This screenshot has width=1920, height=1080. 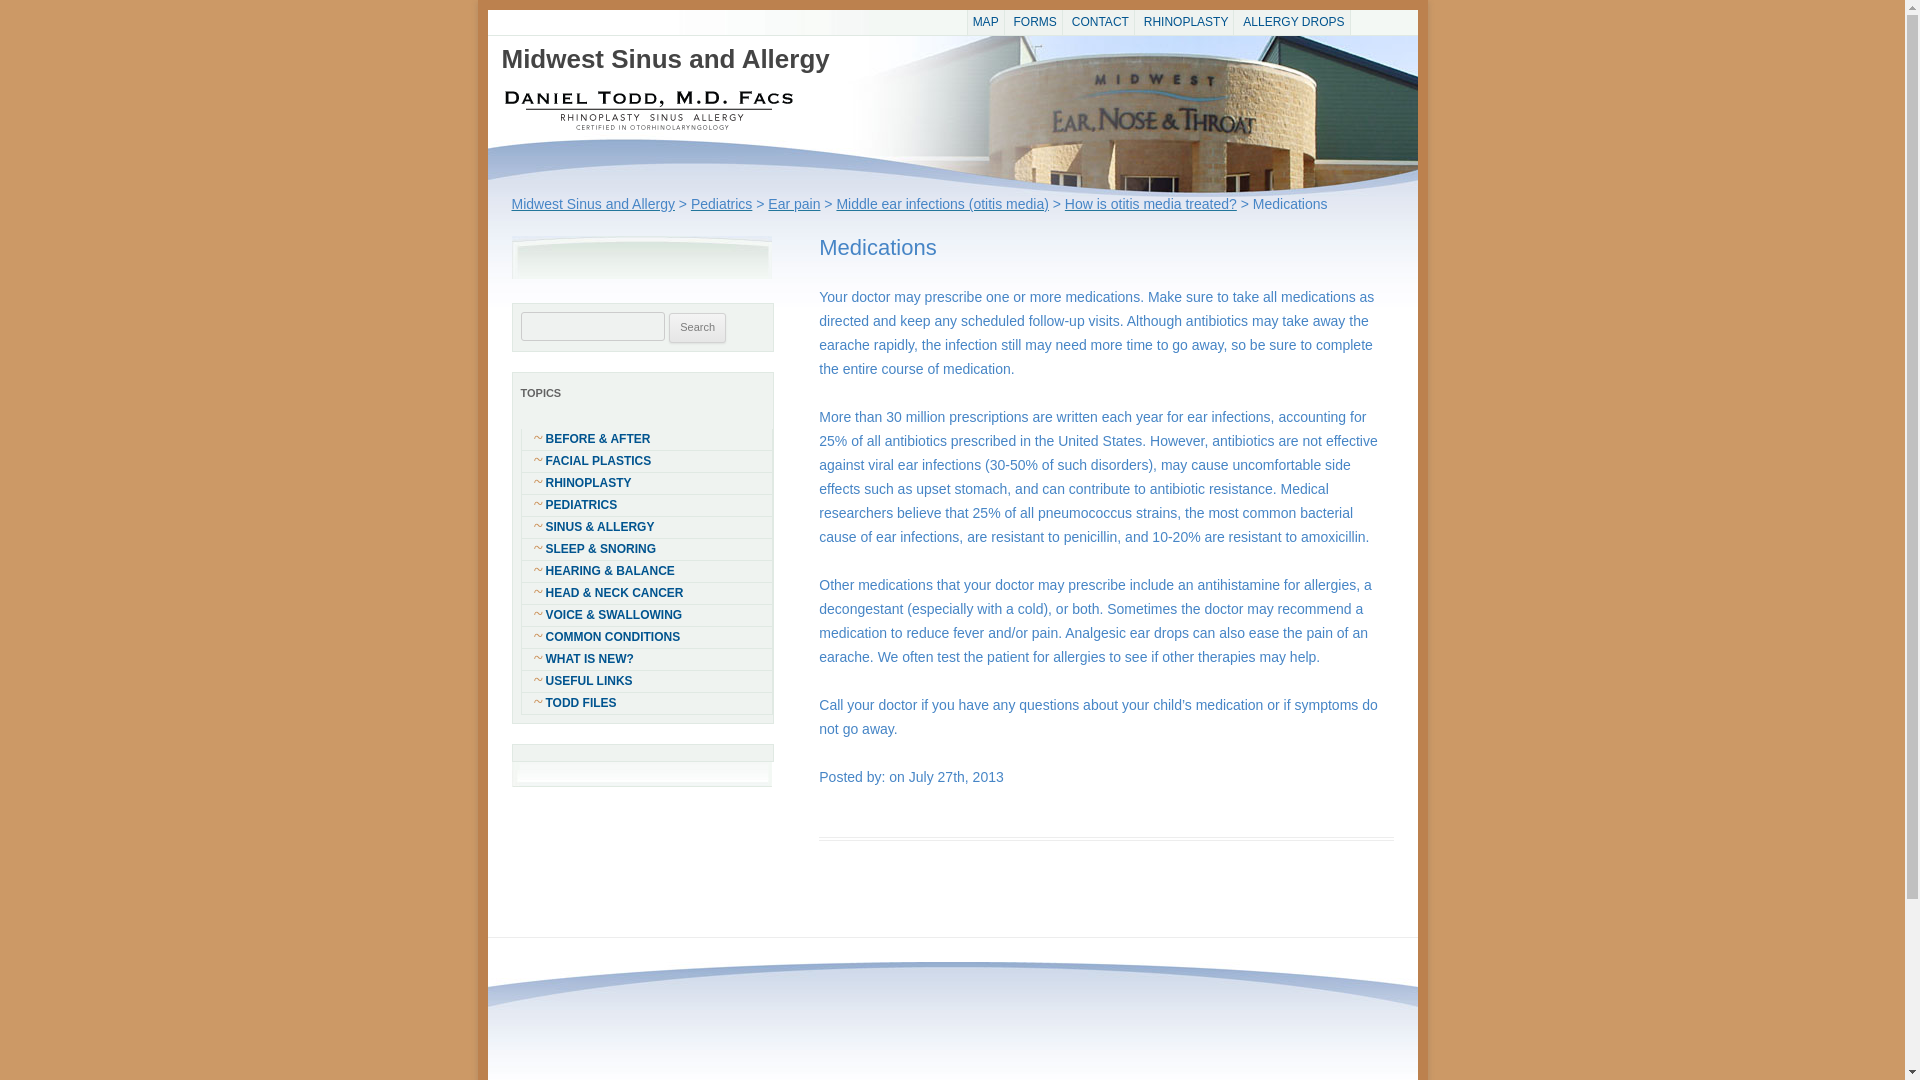 What do you see at coordinates (794, 203) in the screenshot?
I see `Go to Ear pain.` at bounding box center [794, 203].